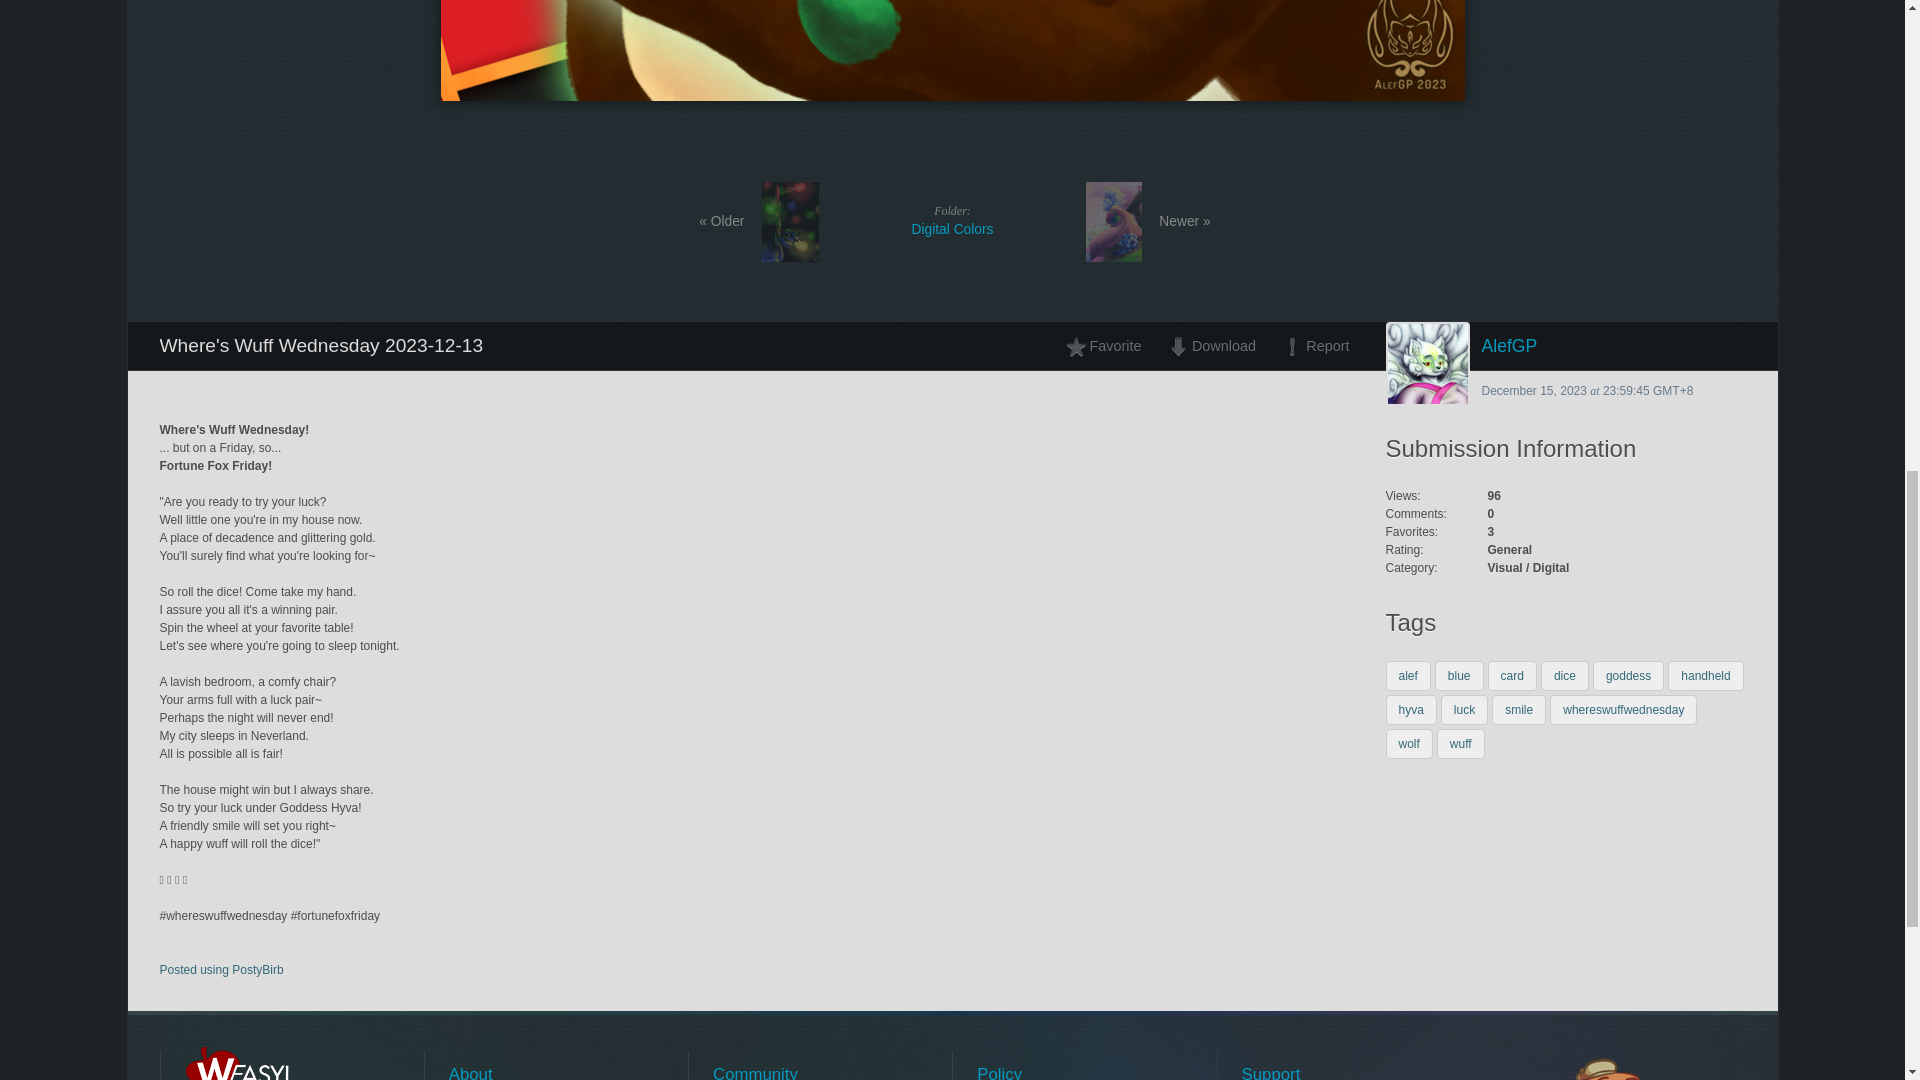 The height and width of the screenshot is (1080, 1920). Describe the element at coordinates (1408, 676) in the screenshot. I see `alef` at that location.